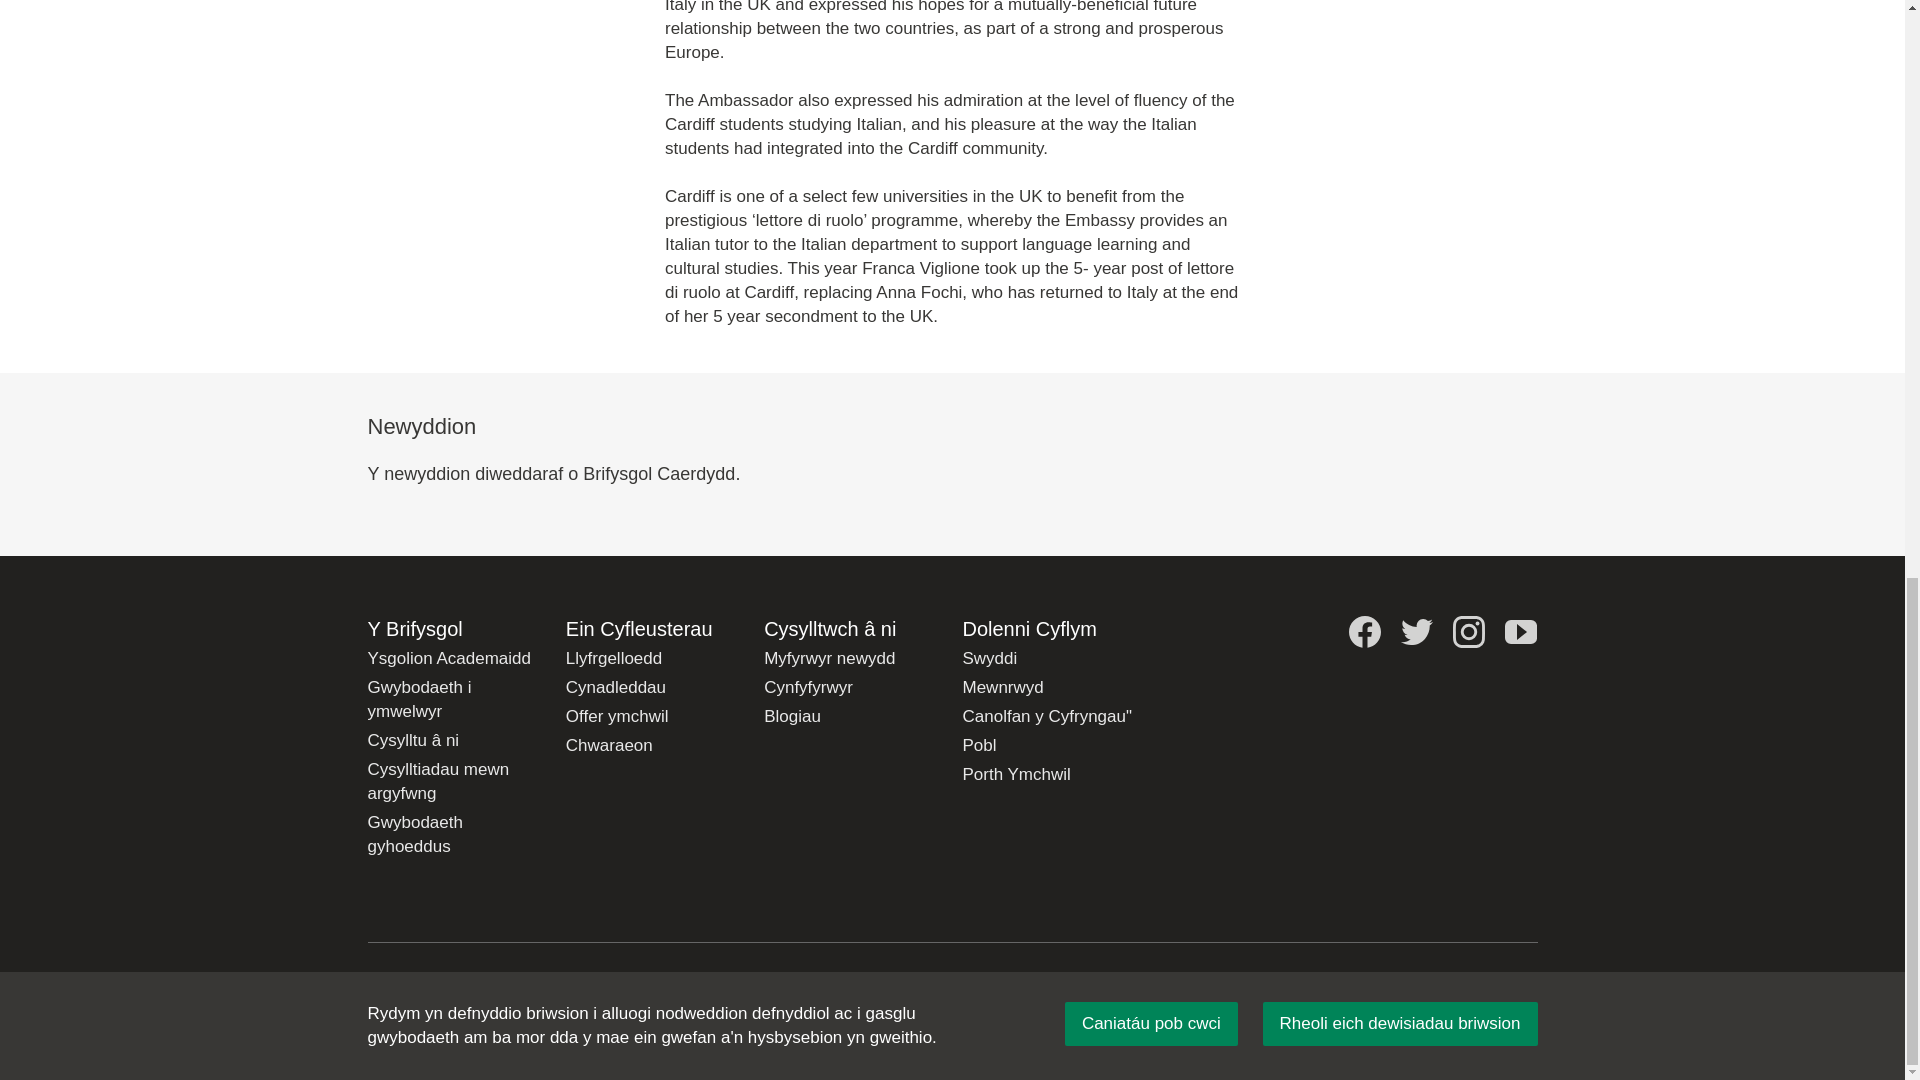 Image resolution: width=1920 pixels, height=1080 pixels. Describe the element at coordinates (1364, 632) in the screenshot. I see `facebook` at that location.